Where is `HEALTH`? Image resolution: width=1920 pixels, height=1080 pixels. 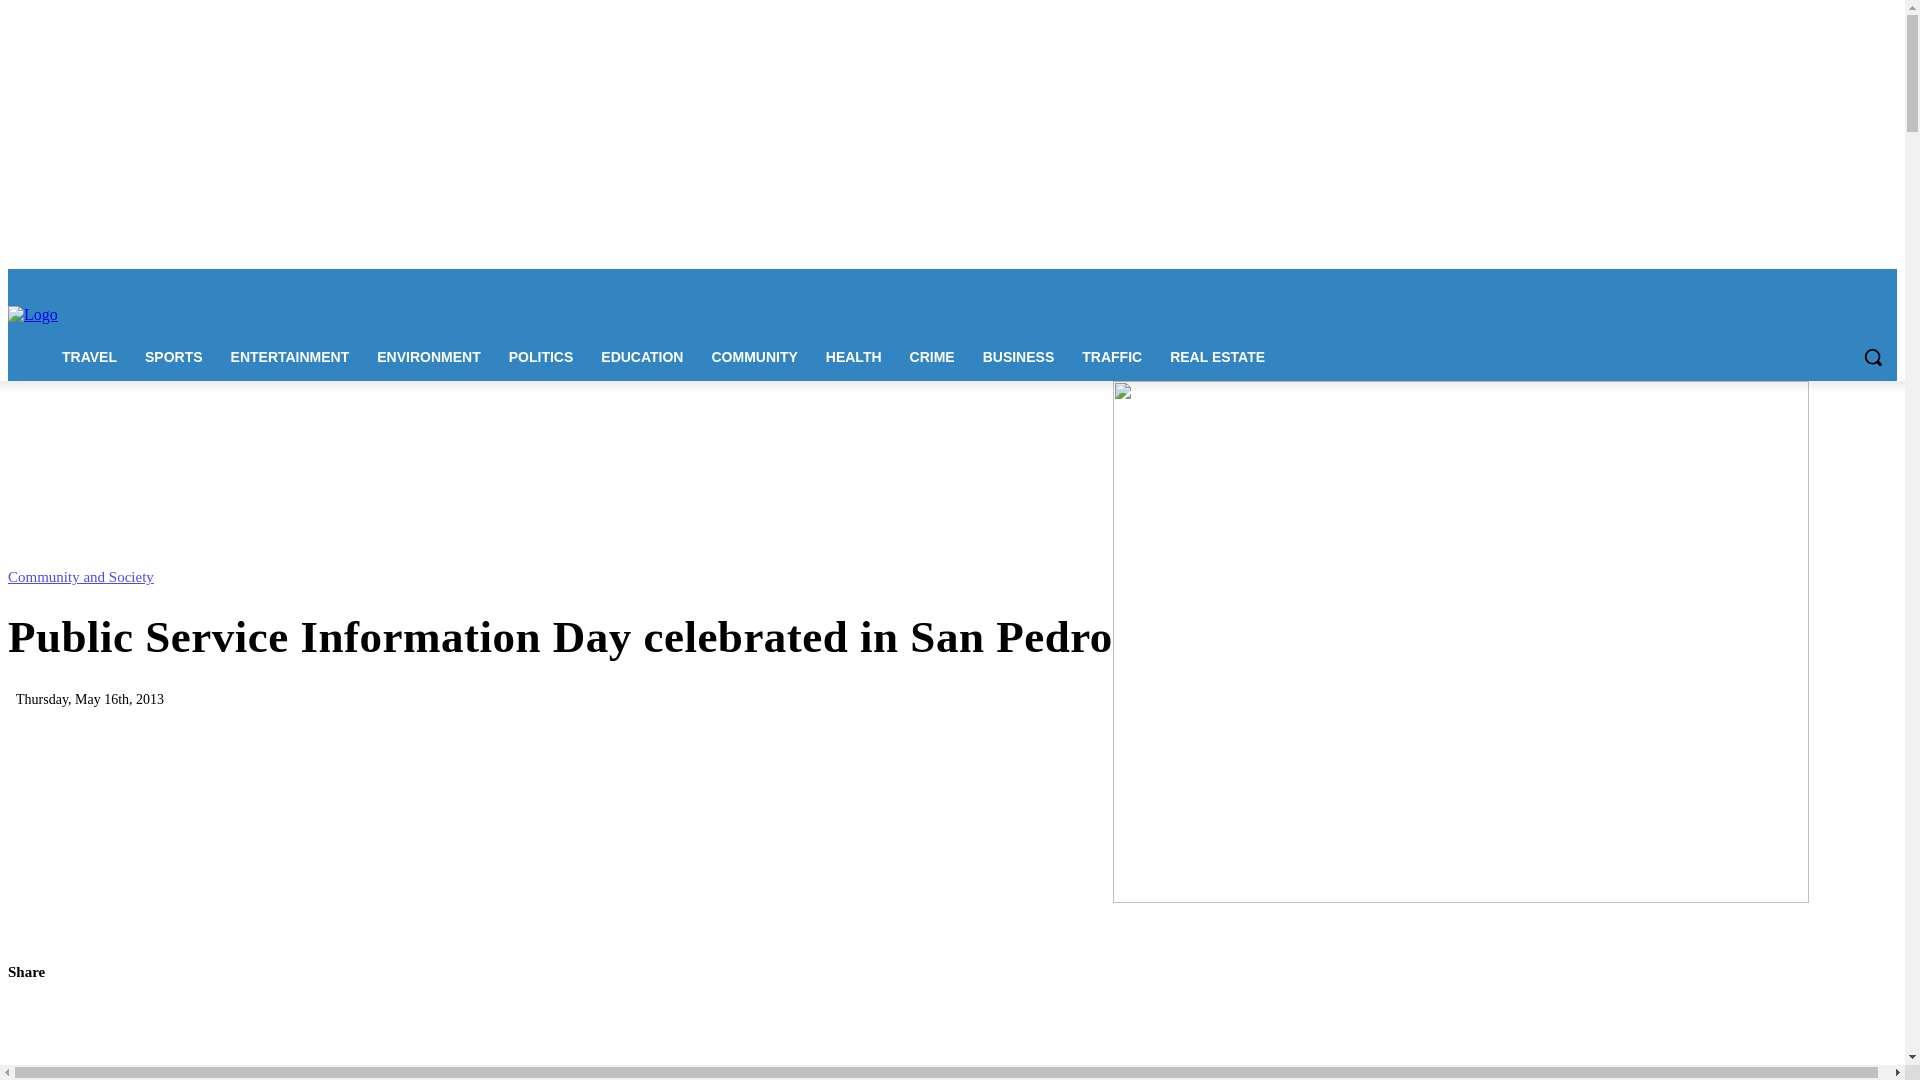 HEALTH is located at coordinates (854, 356).